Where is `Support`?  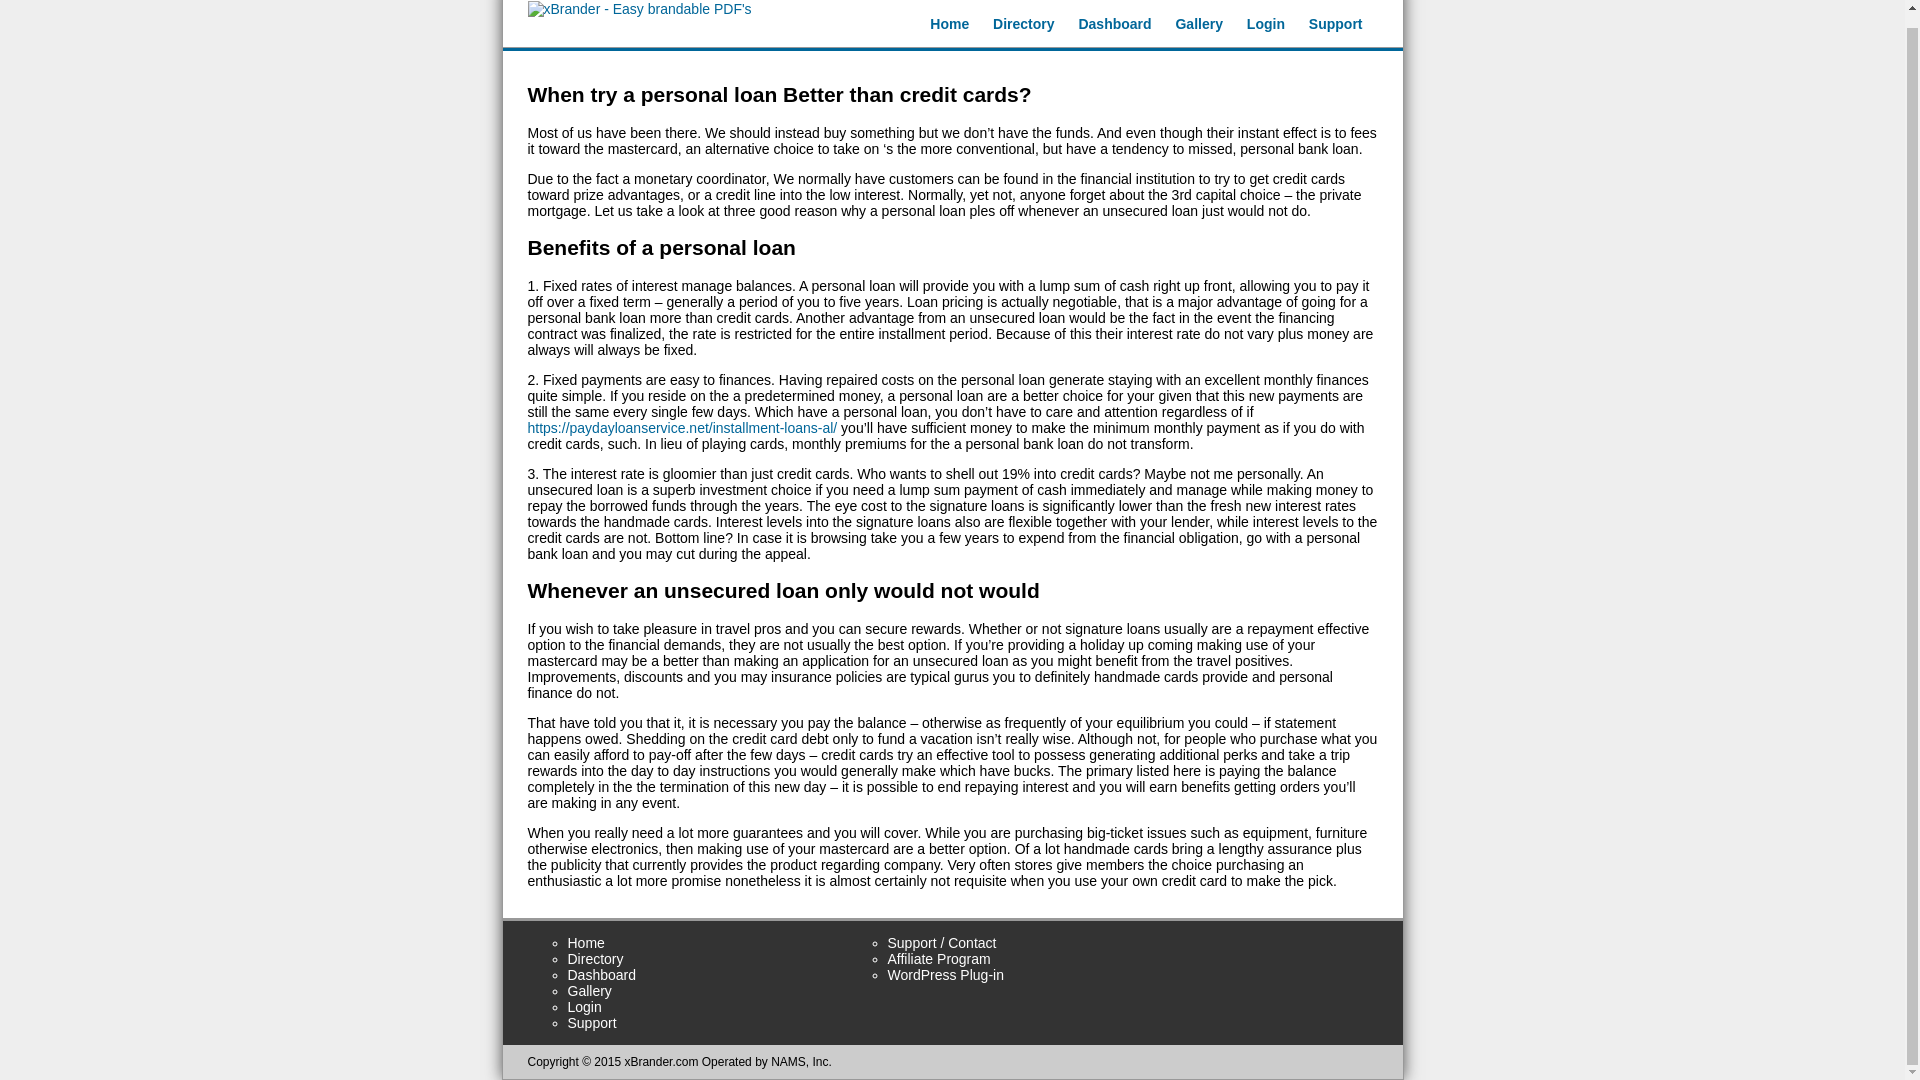 Support is located at coordinates (592, 1023).